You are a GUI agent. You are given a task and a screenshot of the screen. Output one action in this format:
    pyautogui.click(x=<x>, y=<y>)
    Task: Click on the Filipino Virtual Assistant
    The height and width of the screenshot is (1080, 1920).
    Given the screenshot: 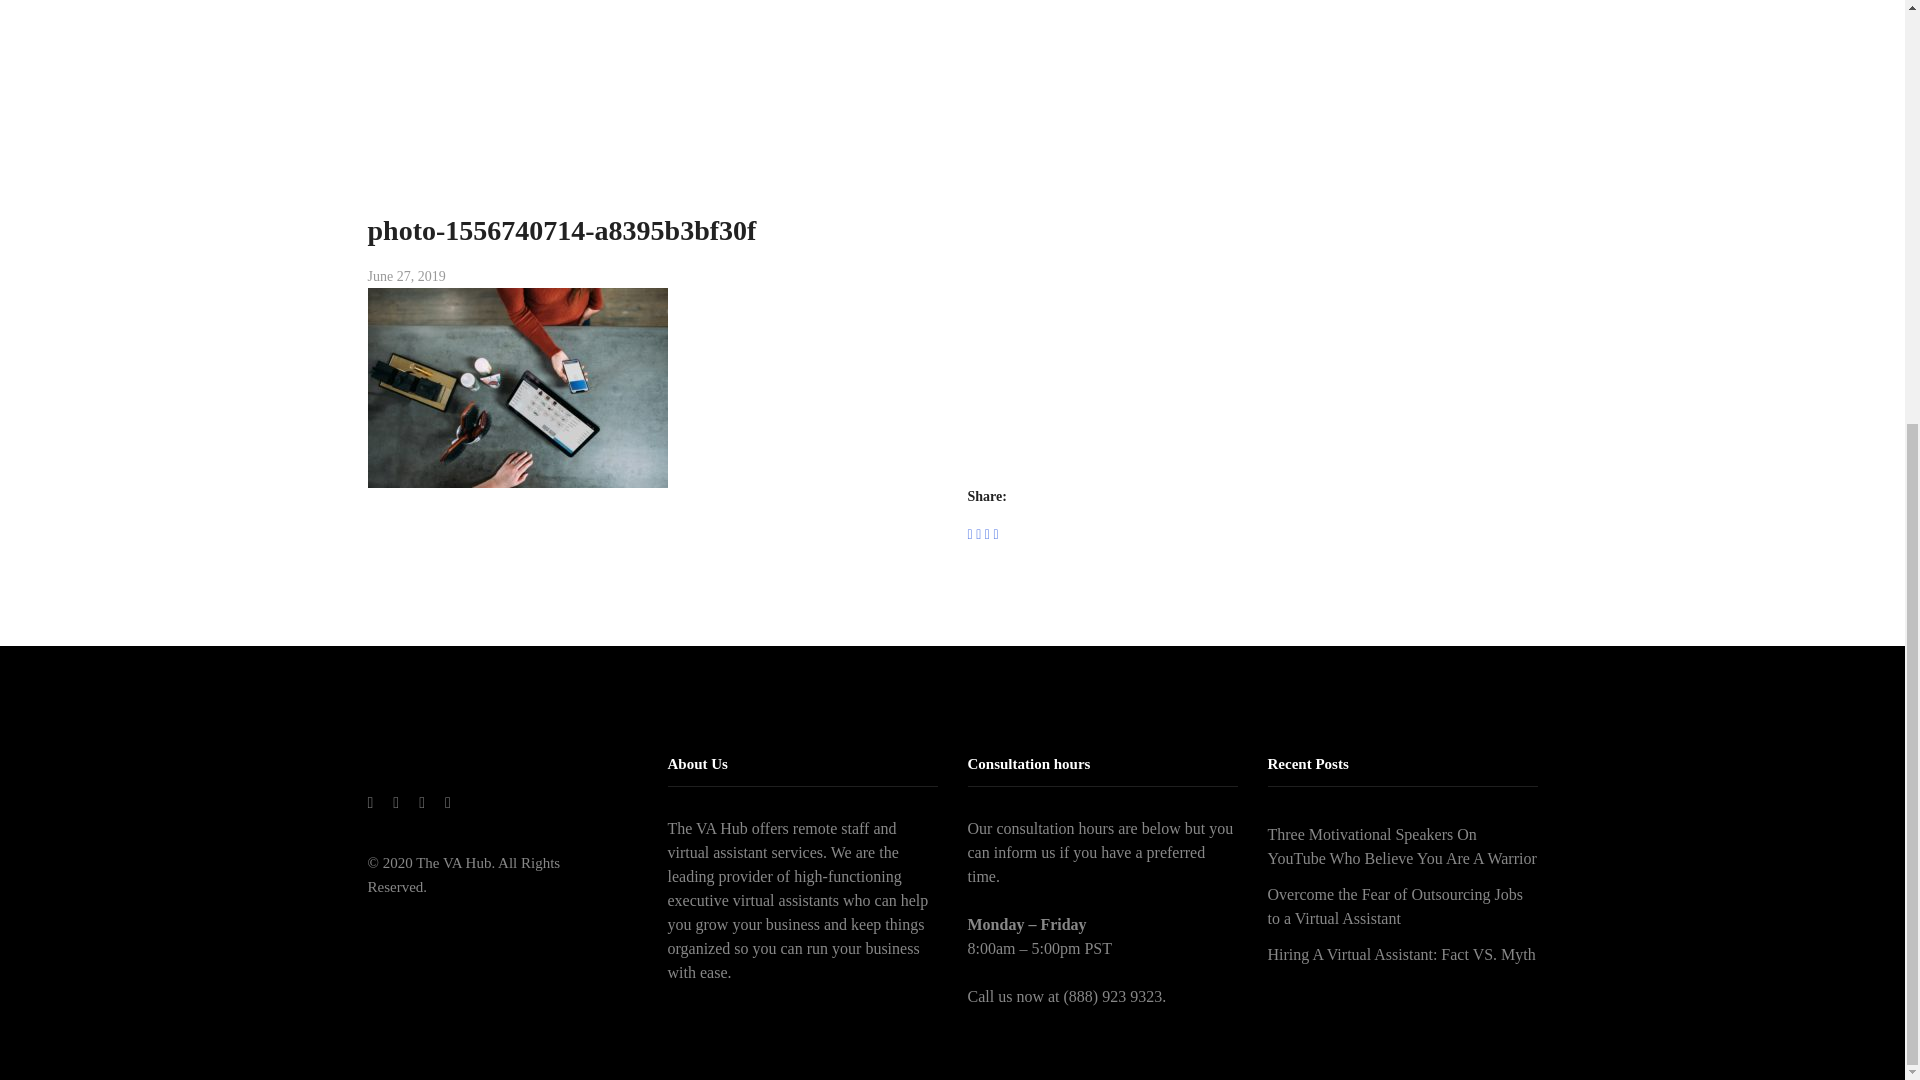 What is the action you would take?
    pyautogui.click(x=709, y=42)
    